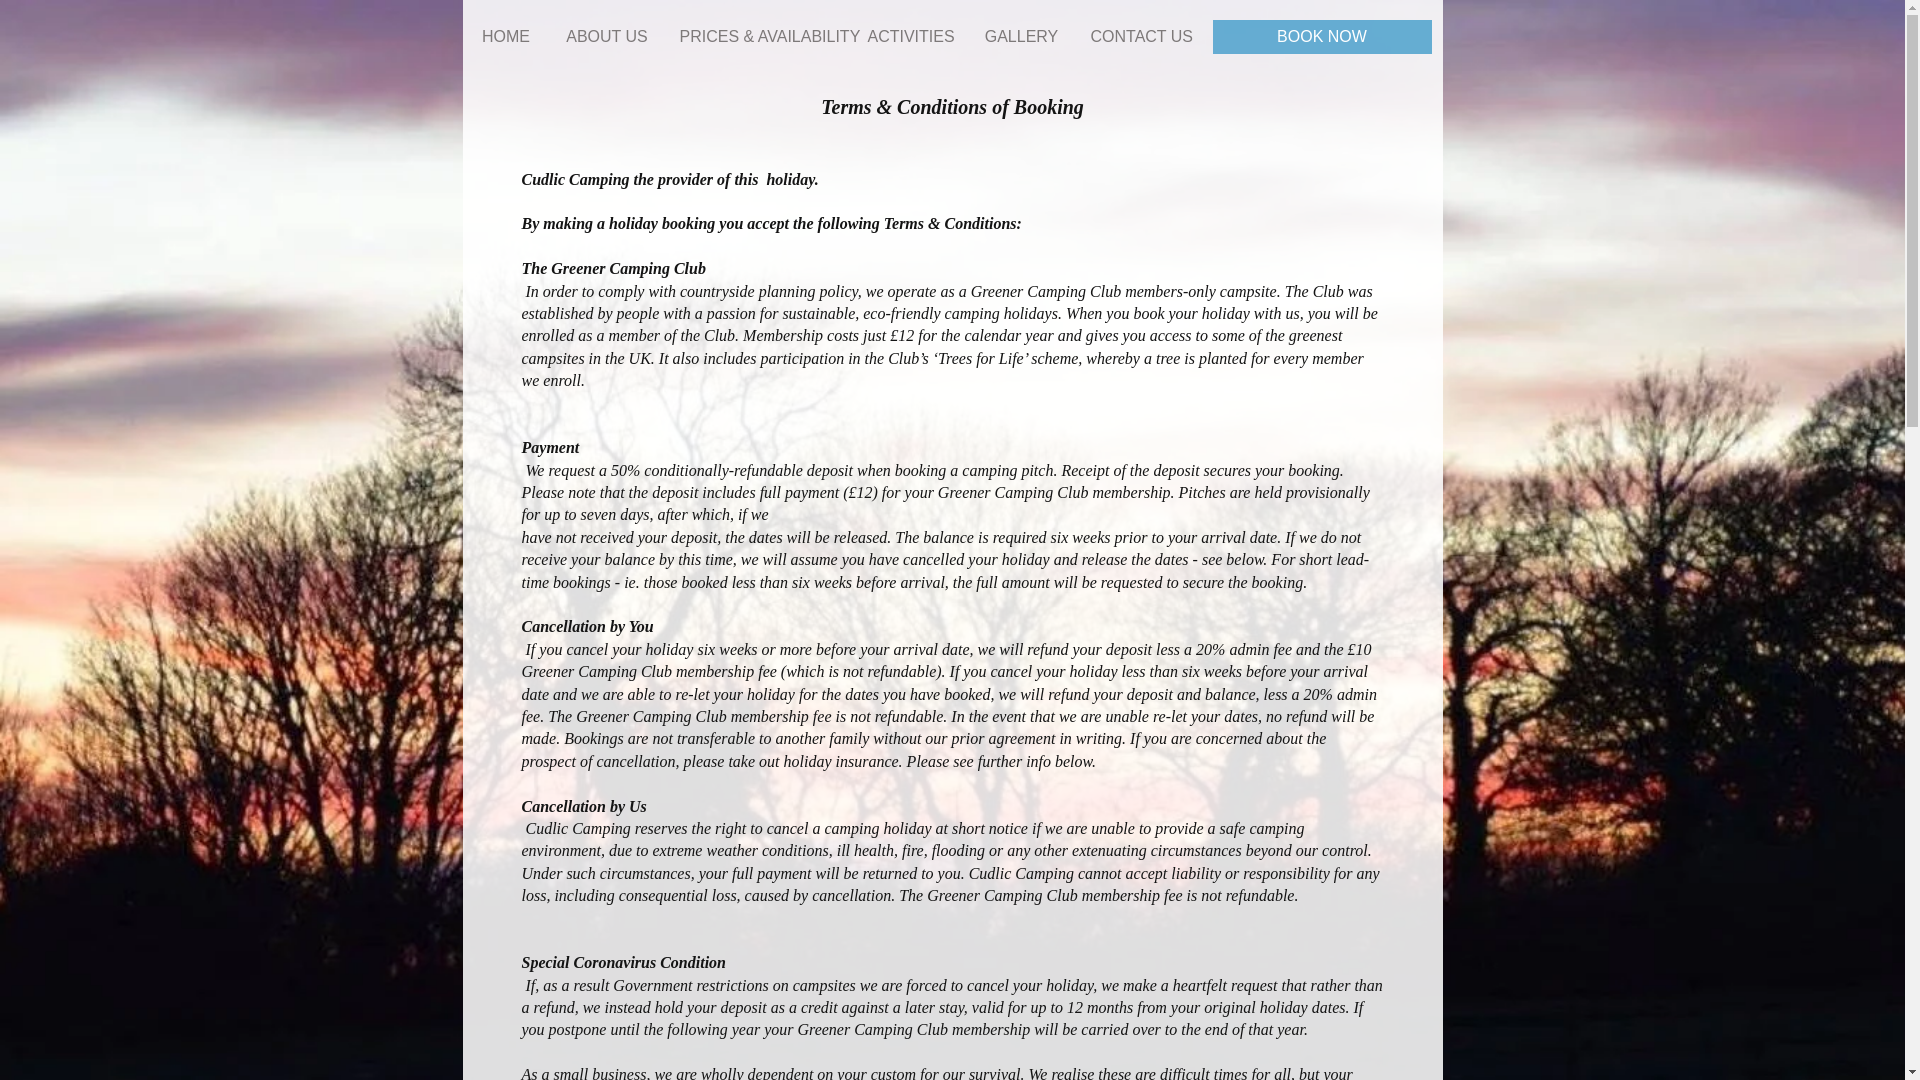  Describe the element at coordinates (1320, 37) in the screenshot. I see `BOOK NOW` at that location.